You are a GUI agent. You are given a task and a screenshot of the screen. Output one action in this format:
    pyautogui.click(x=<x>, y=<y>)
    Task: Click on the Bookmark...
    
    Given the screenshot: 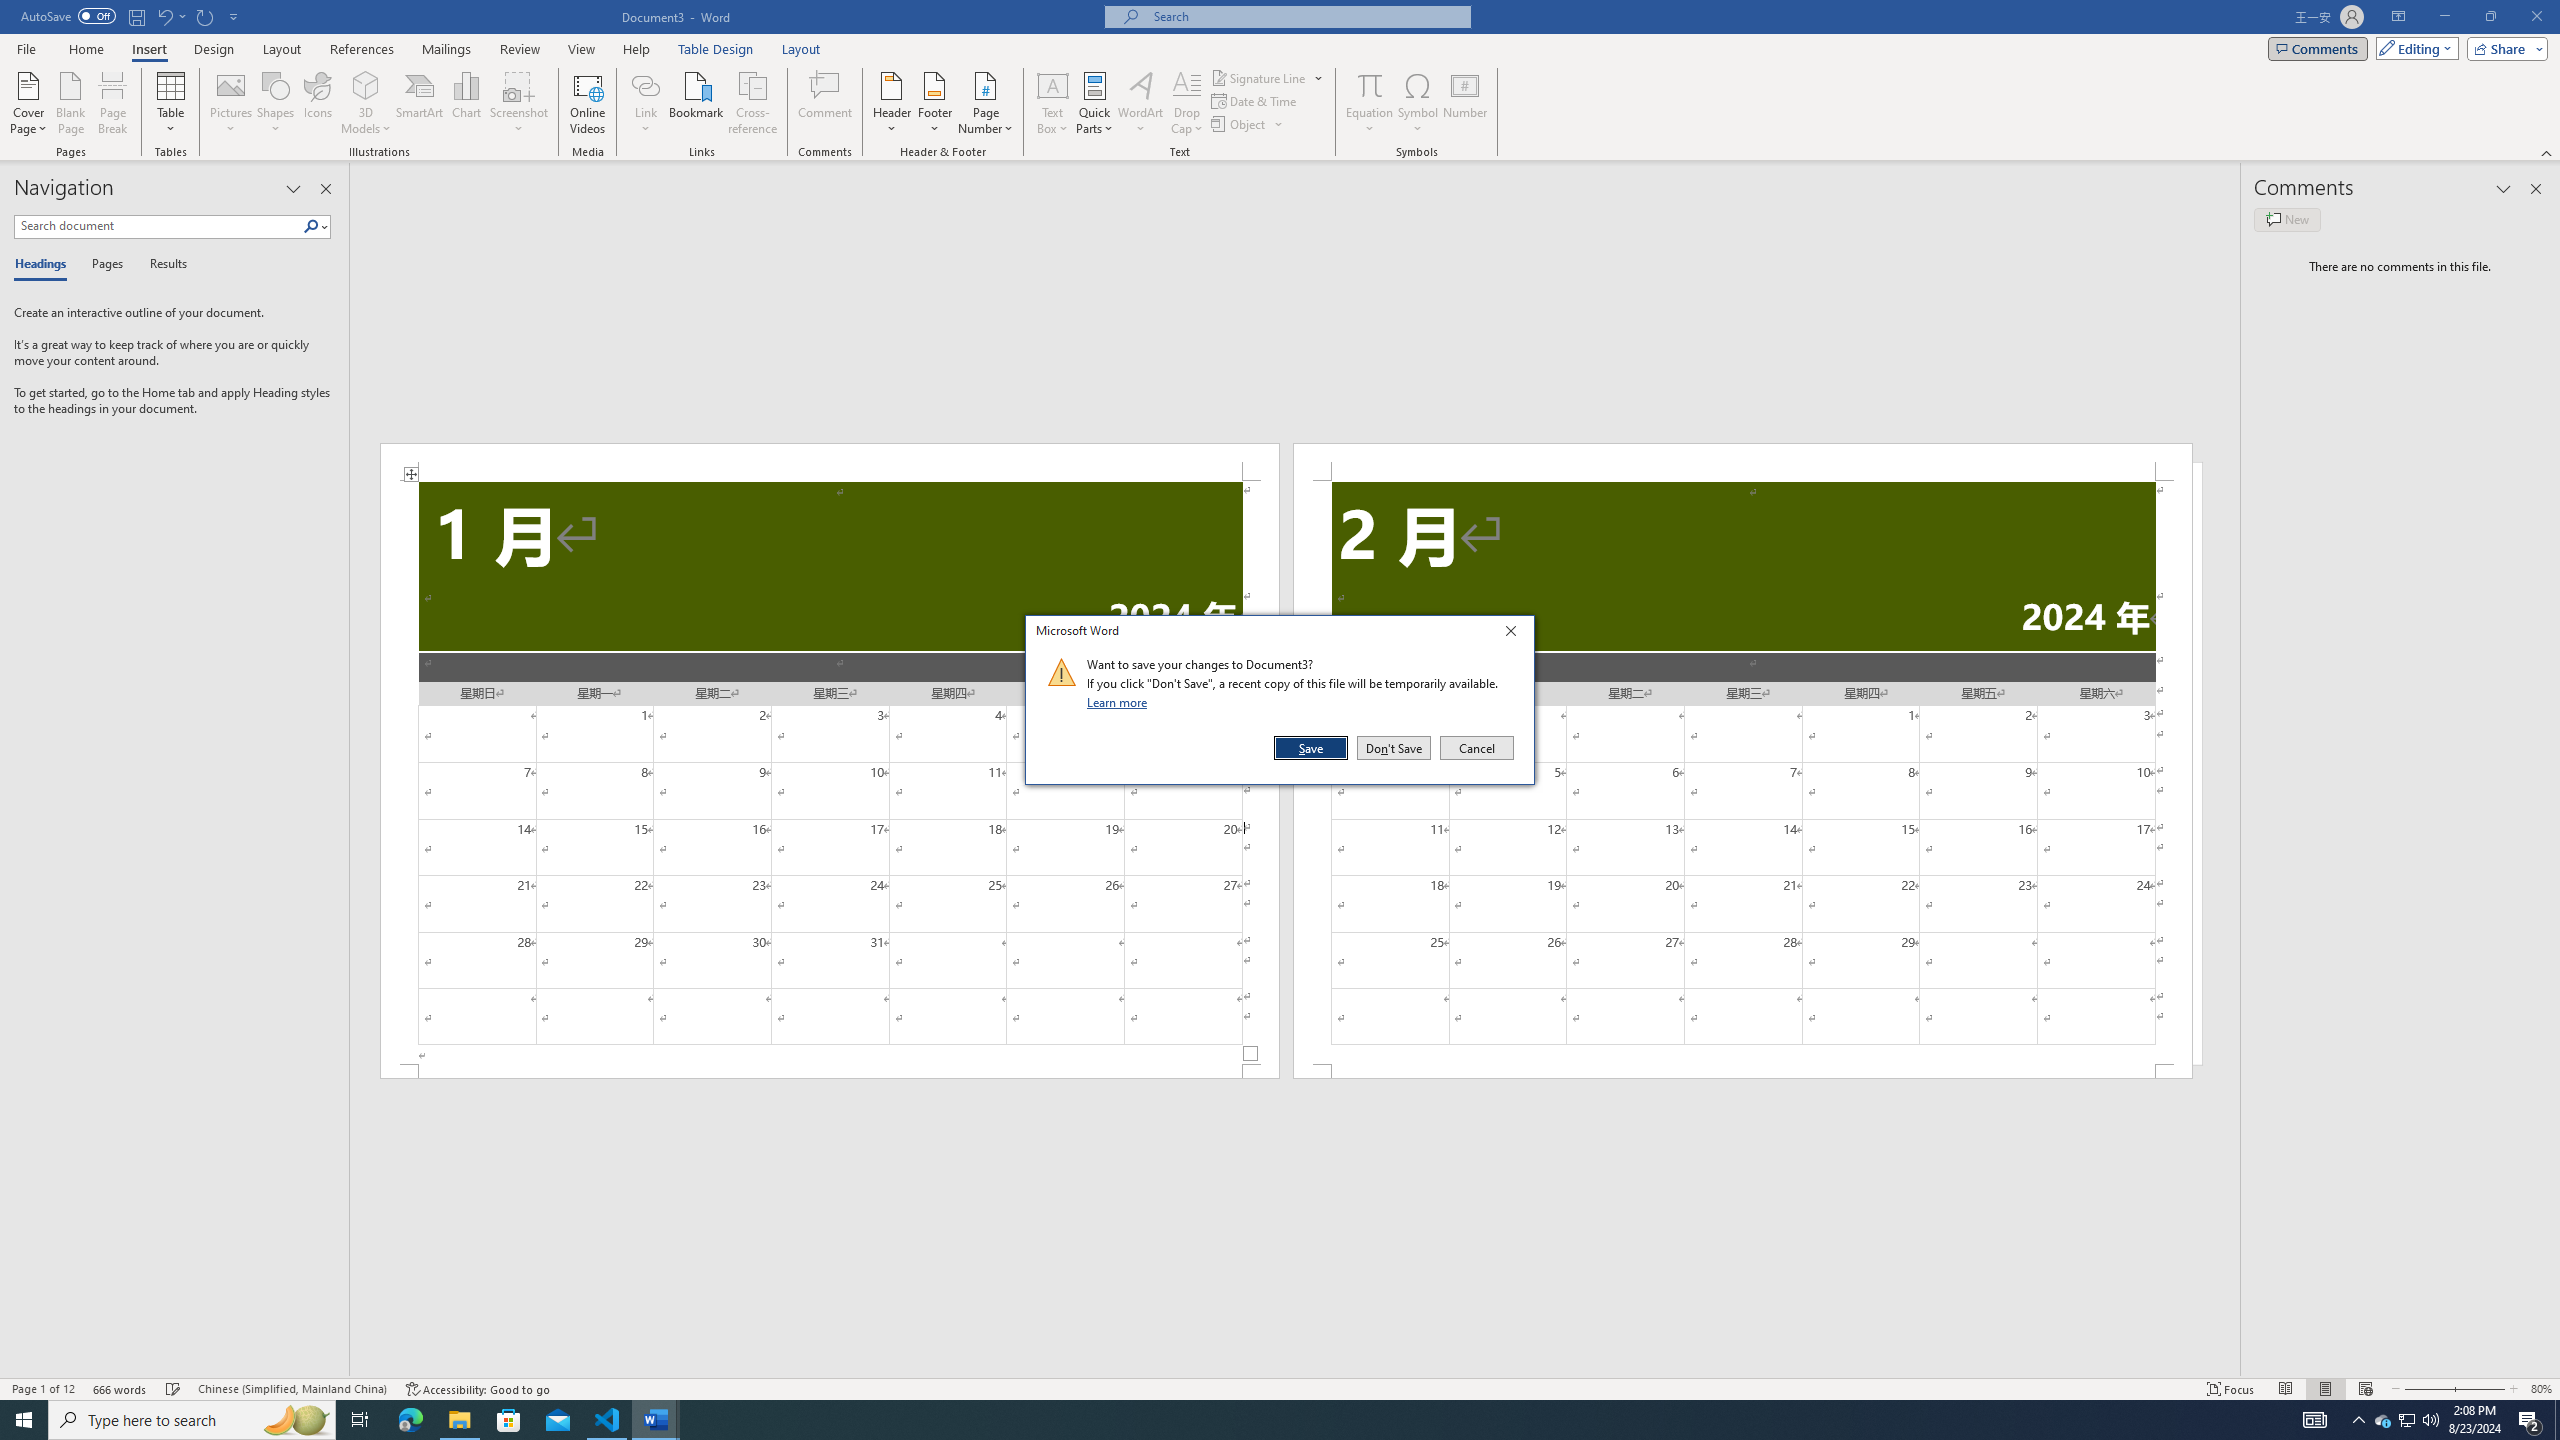 What is the action you would take?
    pyautogui.click(x=698, y=103)
    